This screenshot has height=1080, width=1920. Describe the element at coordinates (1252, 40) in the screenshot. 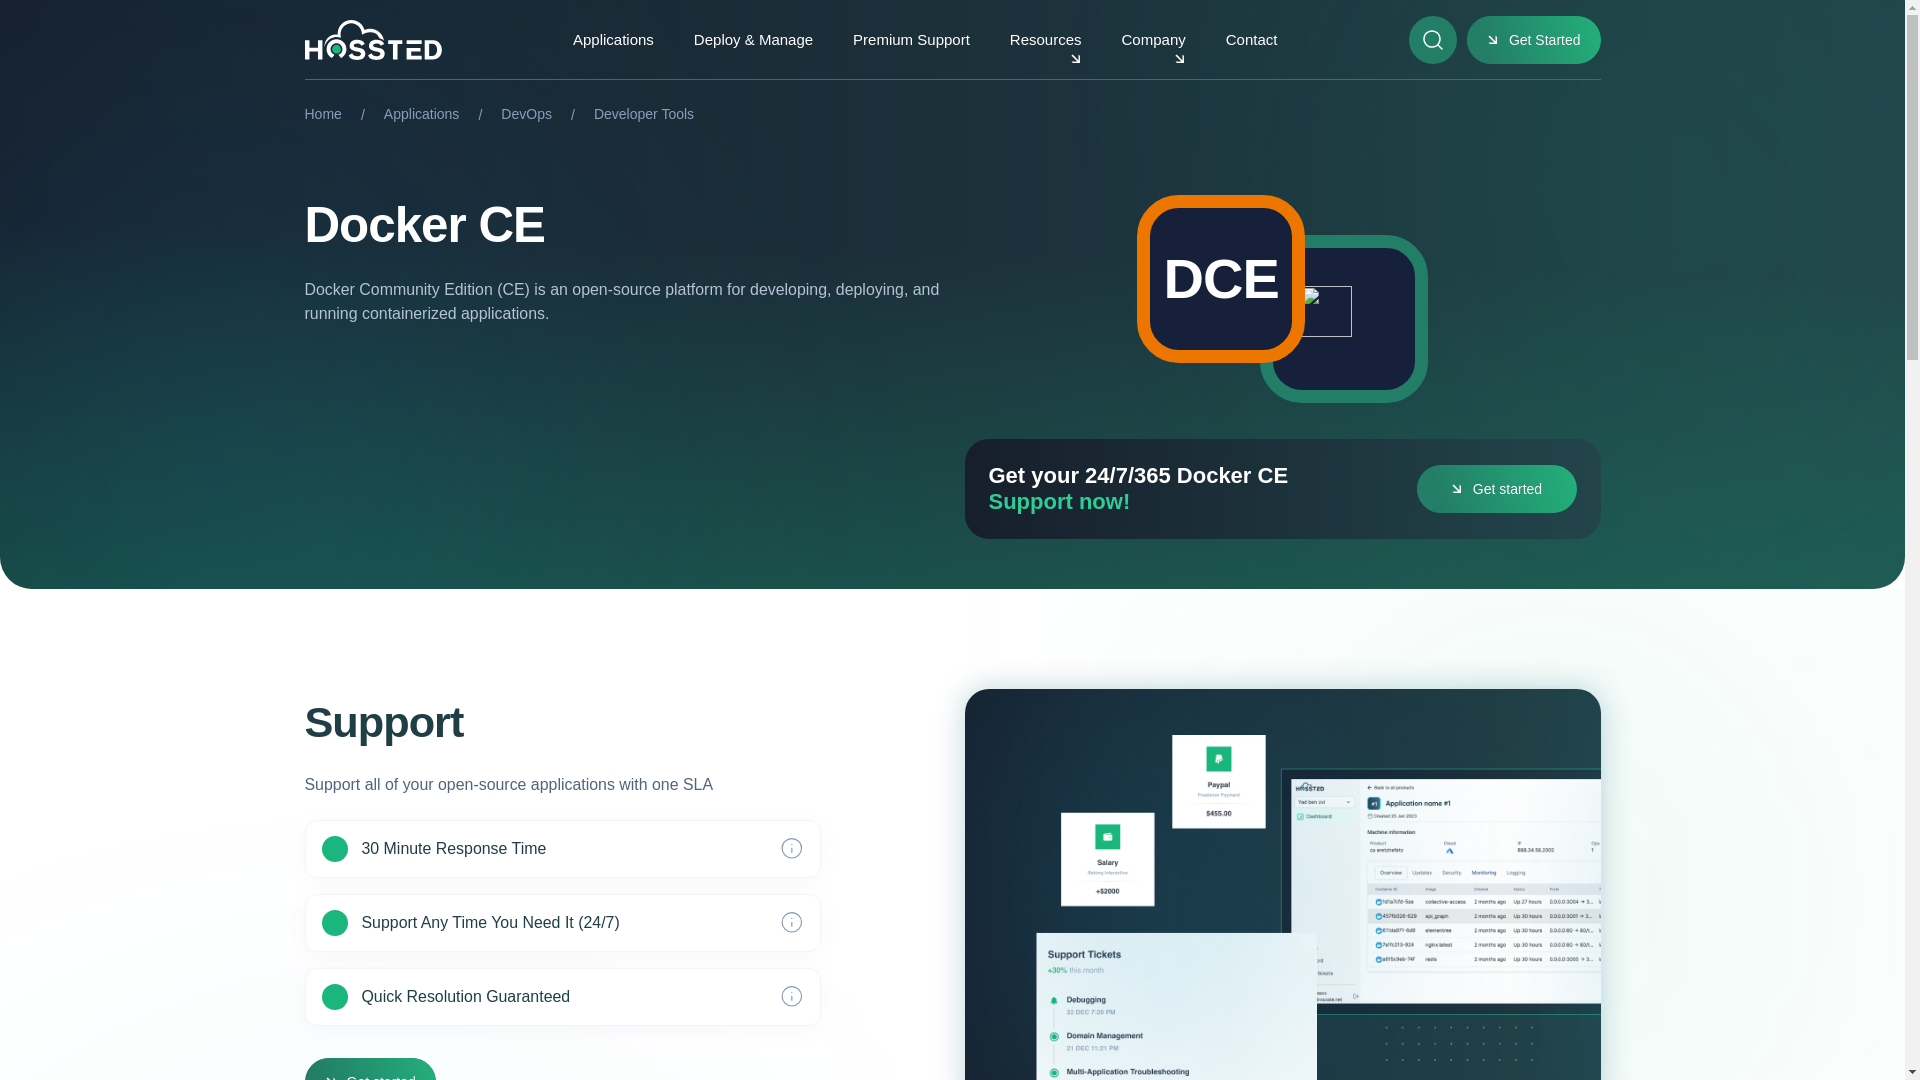

I see `Contact` at that location.